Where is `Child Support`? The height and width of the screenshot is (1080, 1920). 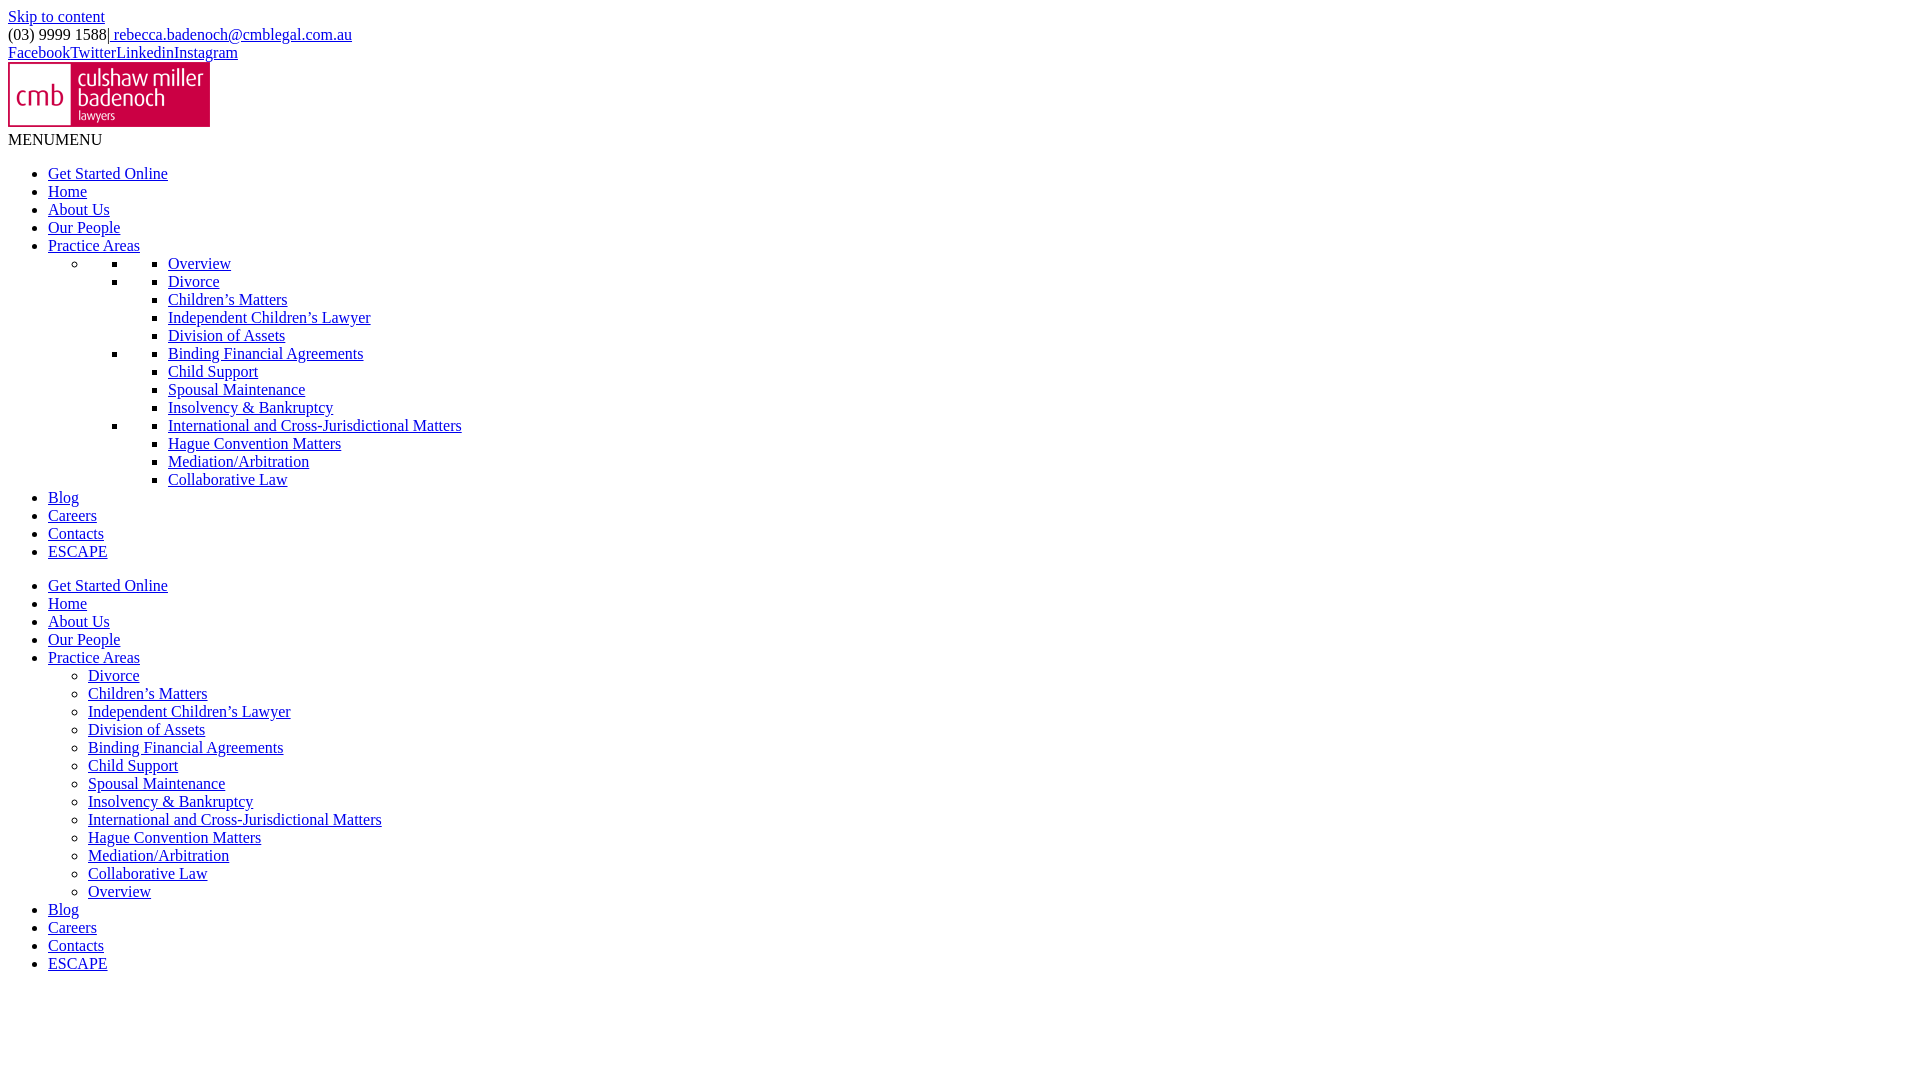
Child Support is located at coordinates (133, 766).